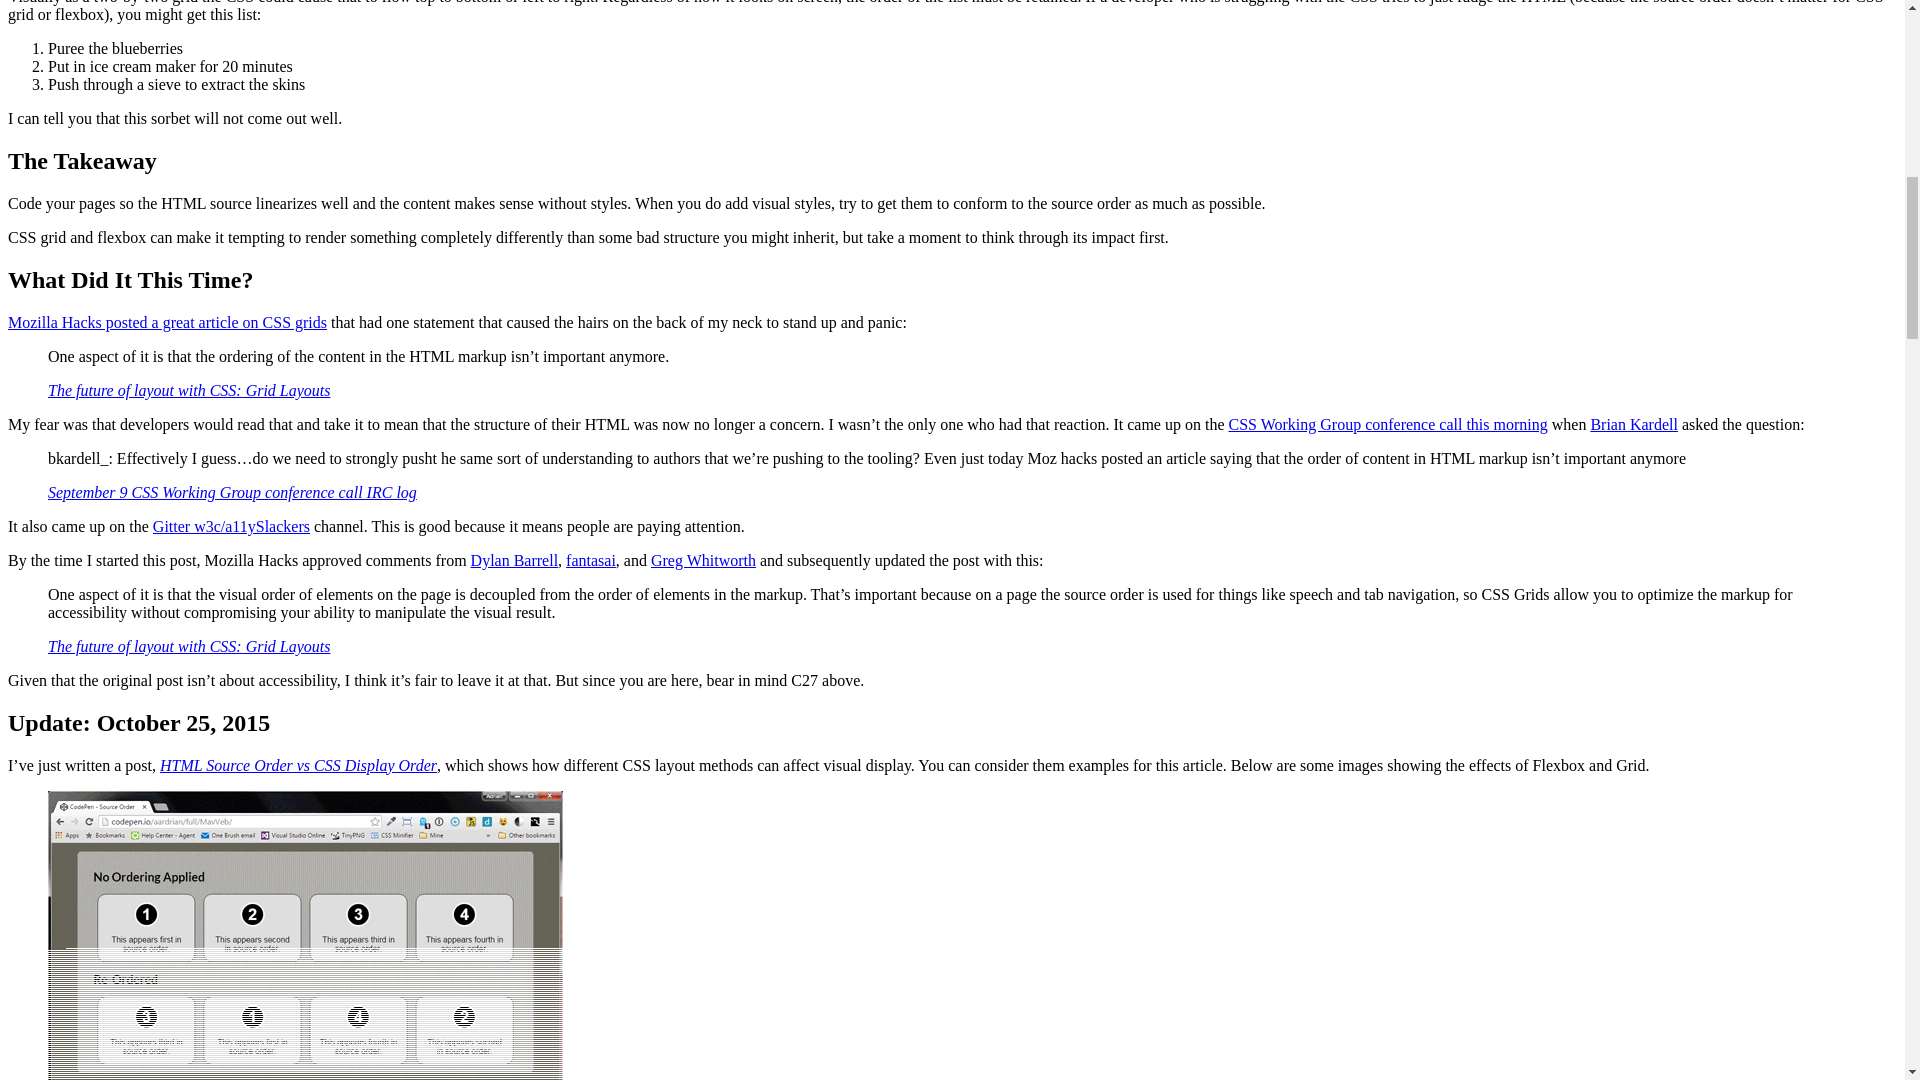 Image resolution: width=1920 pixels, height=1080 pixels. Describe the element at coordinates (591, 560) in the screenshot. I see `fantasai` at that location.